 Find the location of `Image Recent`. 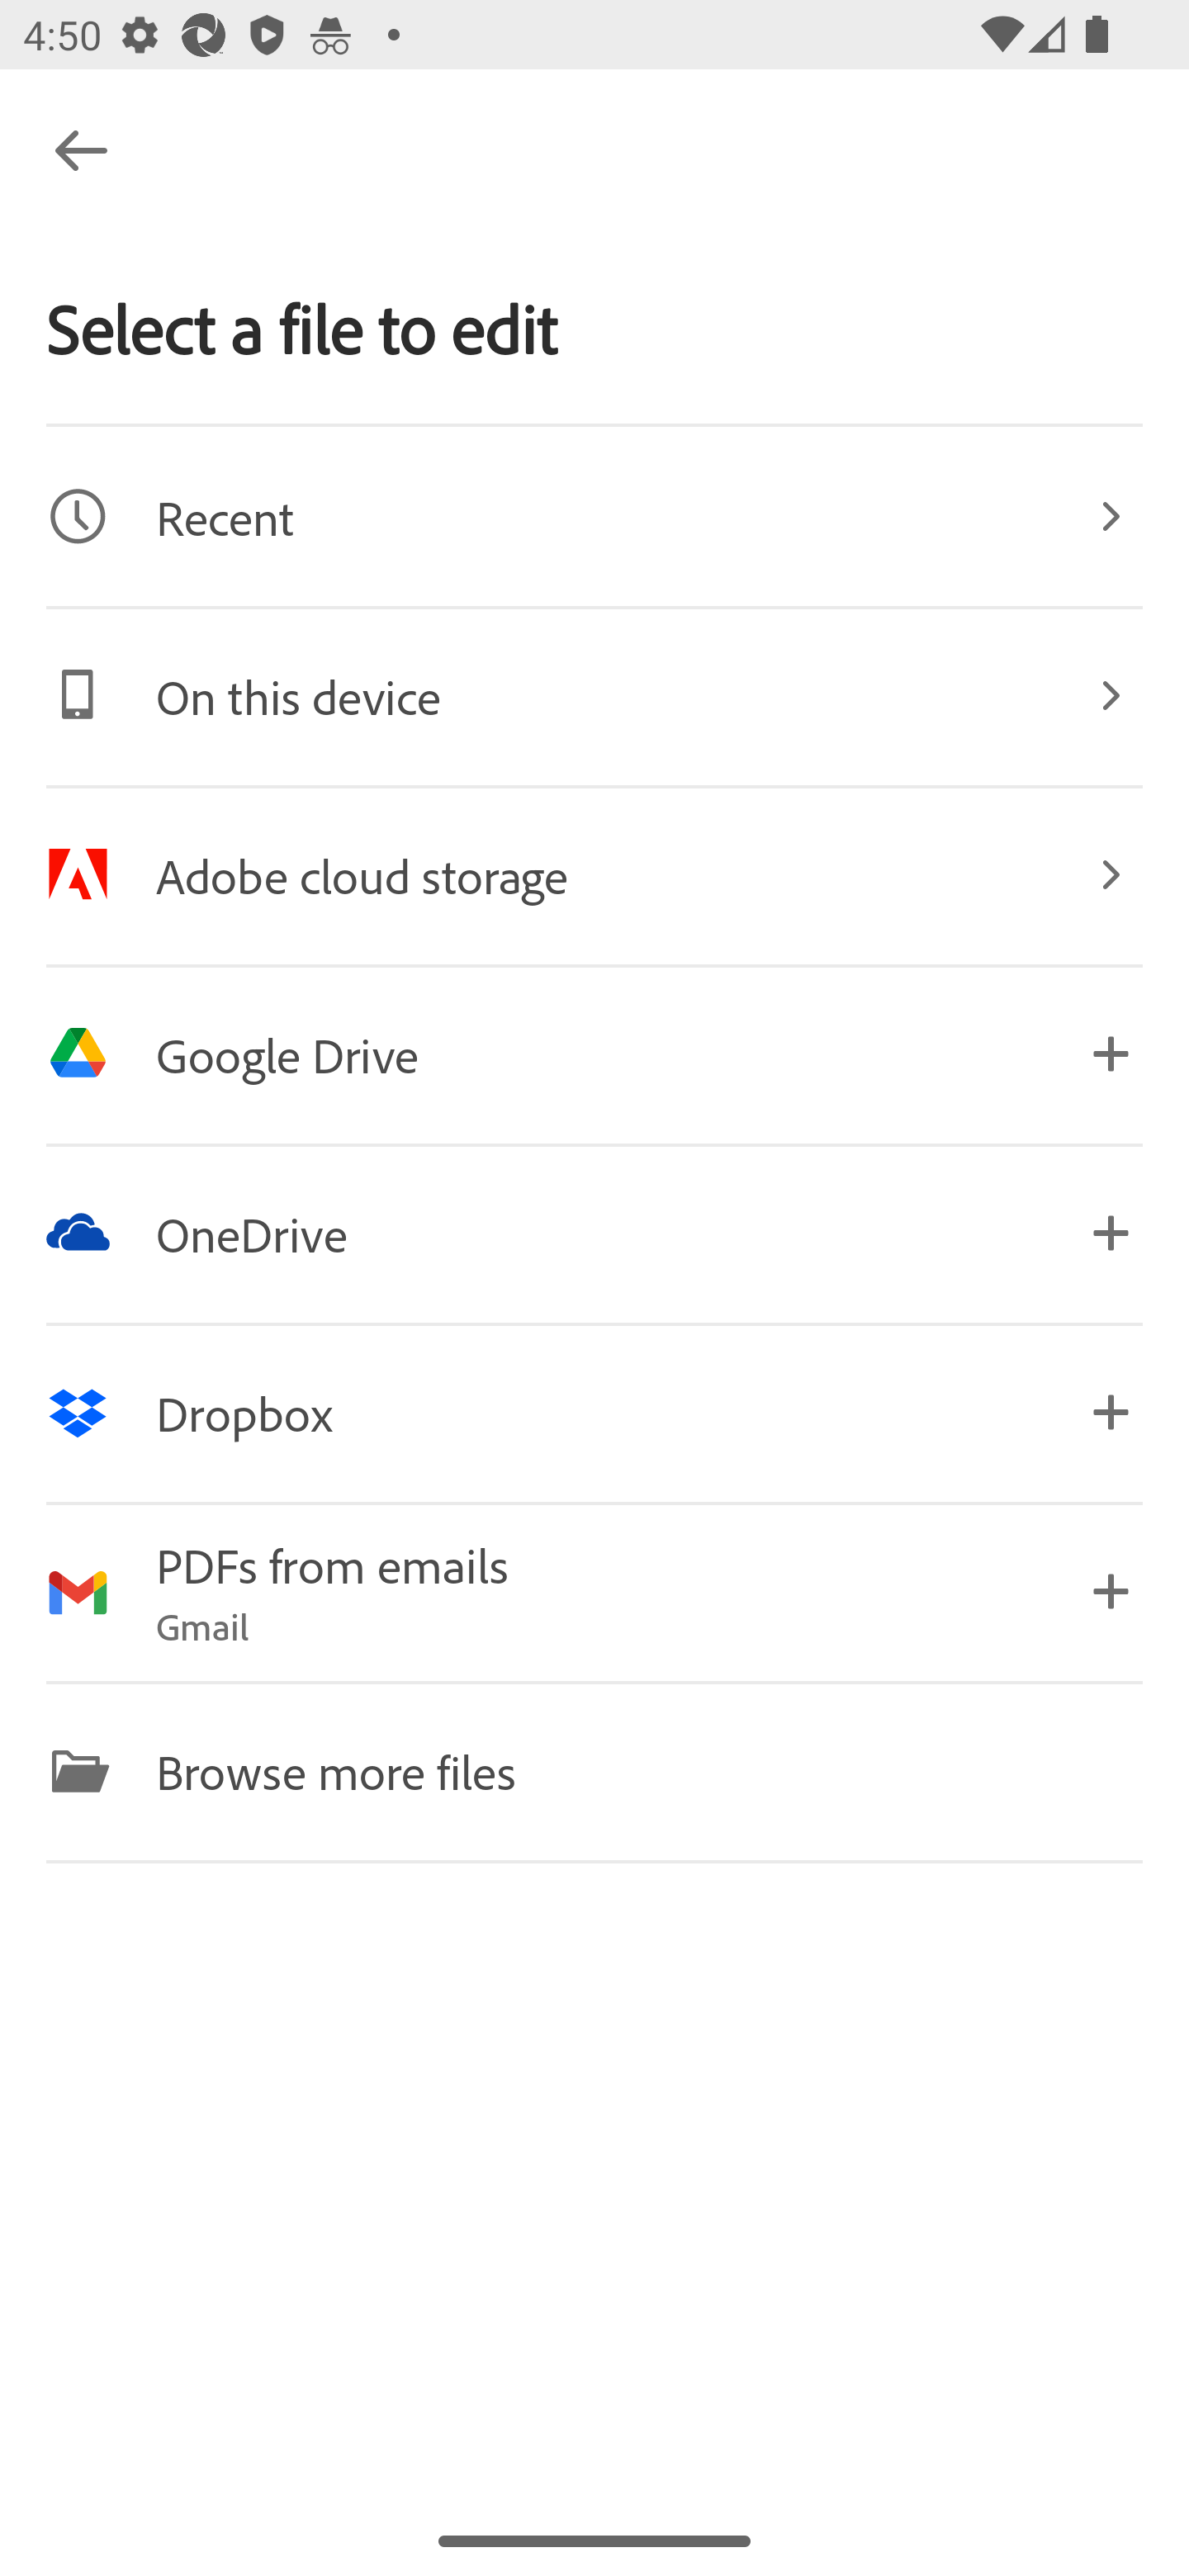

Image Recent is located at coordinates (594, 516).